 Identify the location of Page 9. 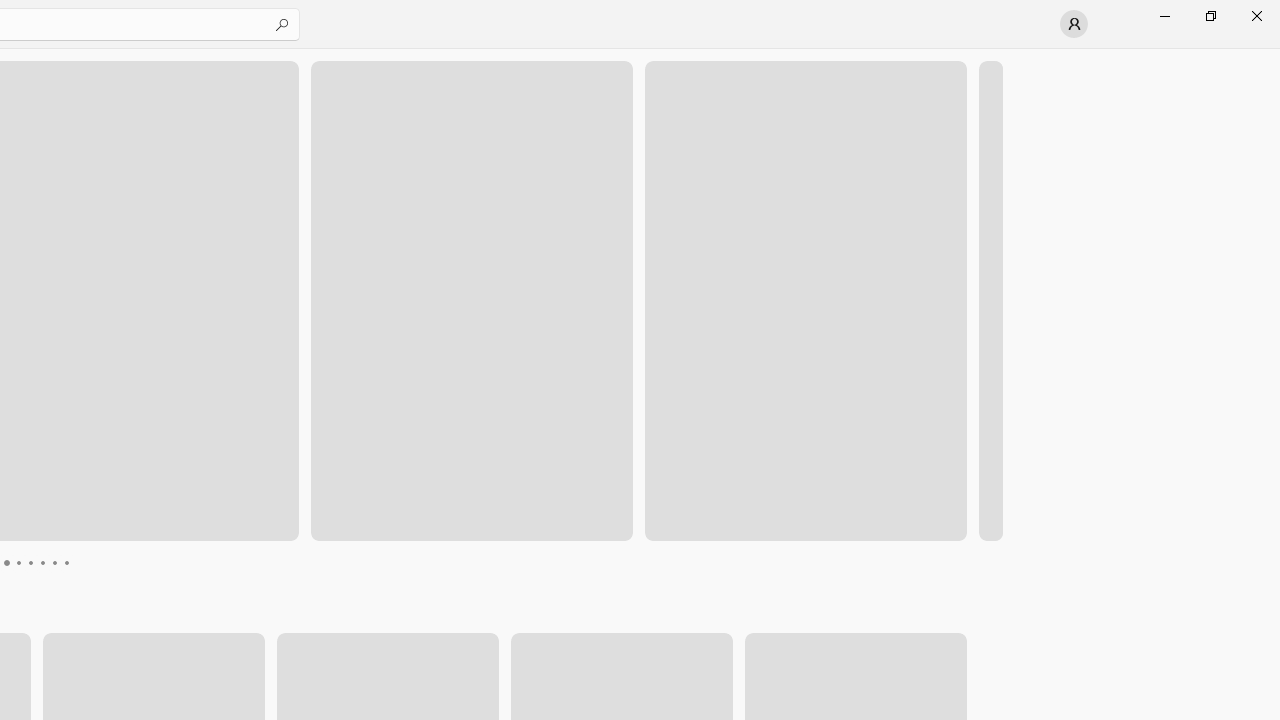
(78, 562).